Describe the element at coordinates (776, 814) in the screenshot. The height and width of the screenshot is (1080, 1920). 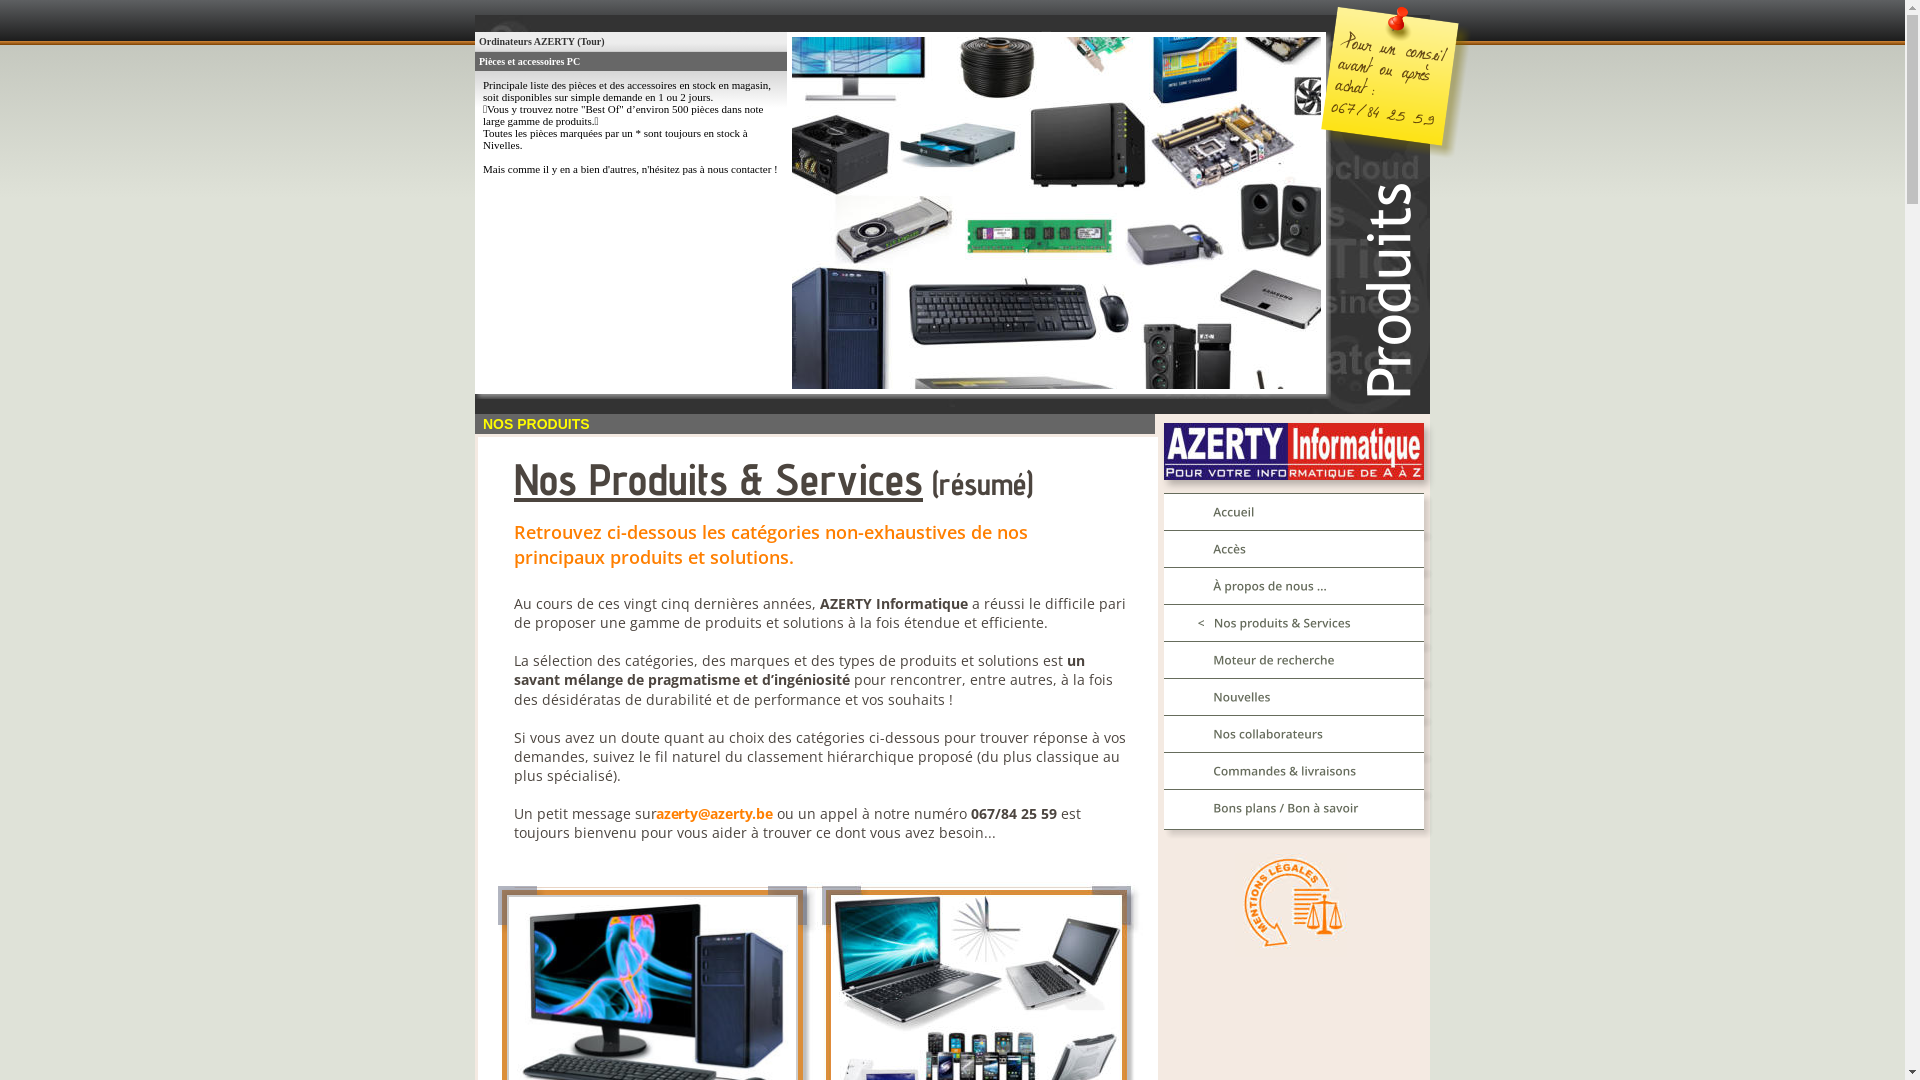
I see ` ` at that location.